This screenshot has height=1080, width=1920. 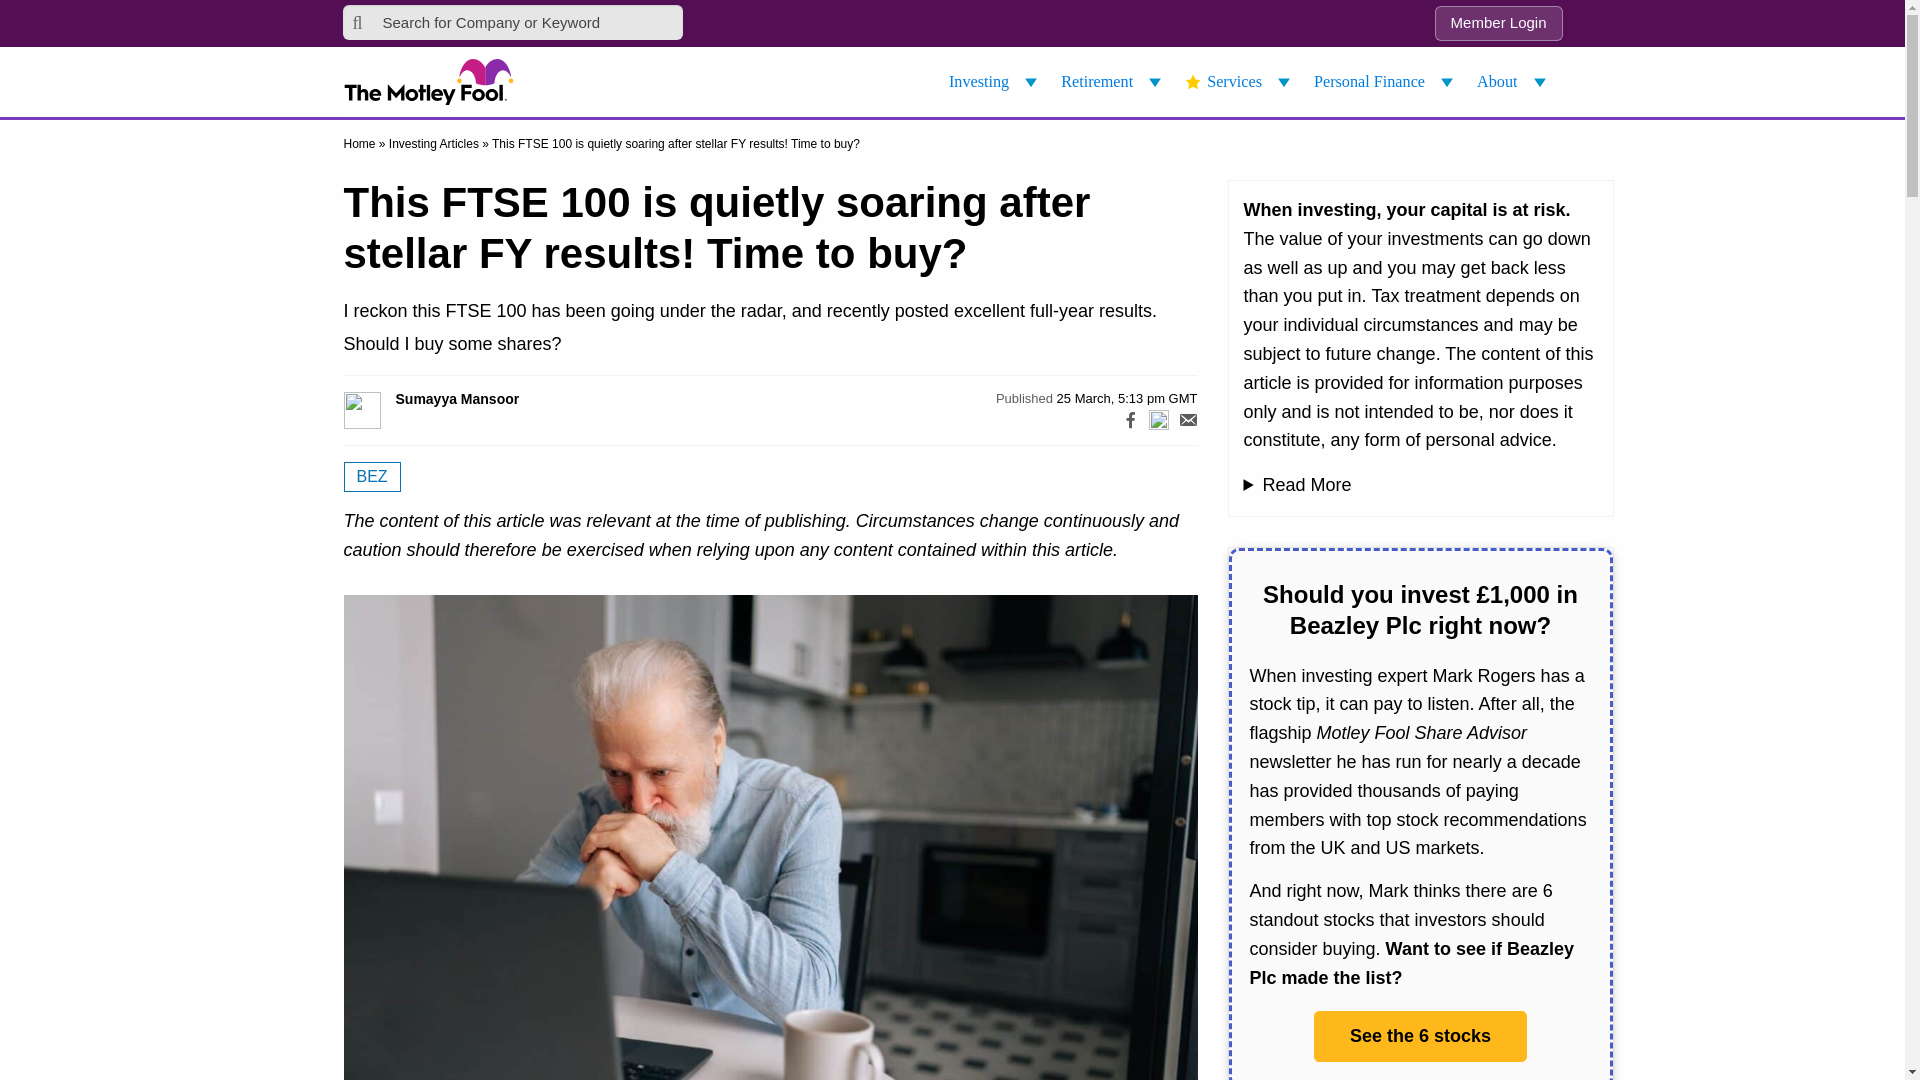 What do you see at coordinates (1498, 24) in the screenshot?
I see `Member Login` at bounding box center [1498, 24].